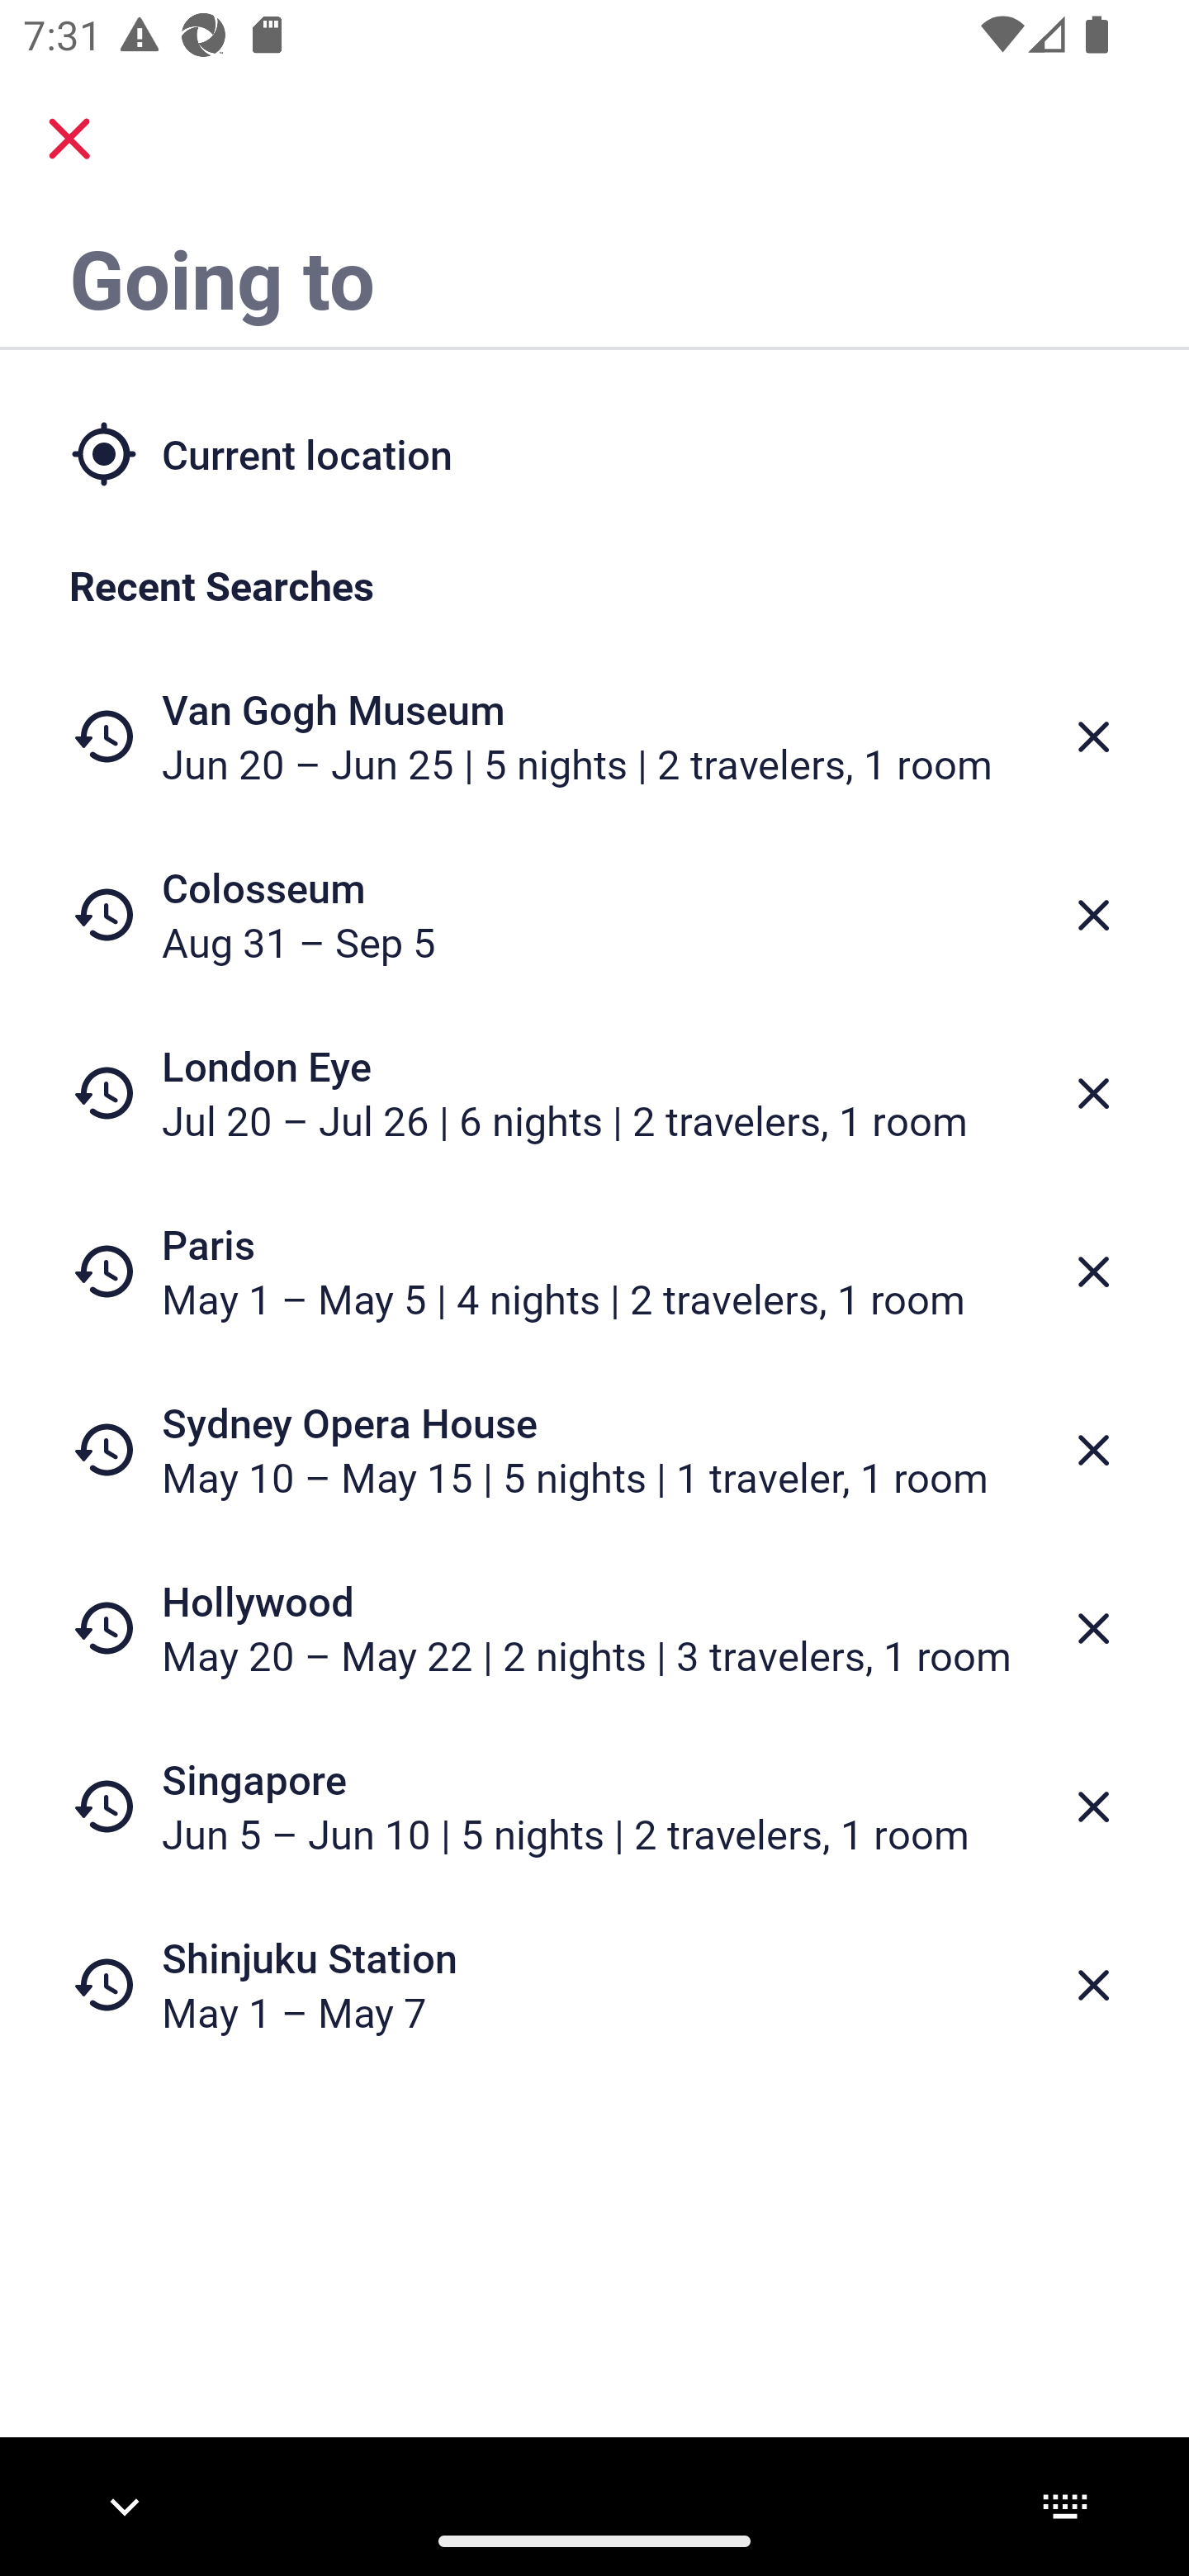 The width and height of the screenshot is (1189, 2576). What do you see at coordinates (1093, 1095) in the screenshot?
I see `Delete from recent searches` at bounding box center [1093, 1095].